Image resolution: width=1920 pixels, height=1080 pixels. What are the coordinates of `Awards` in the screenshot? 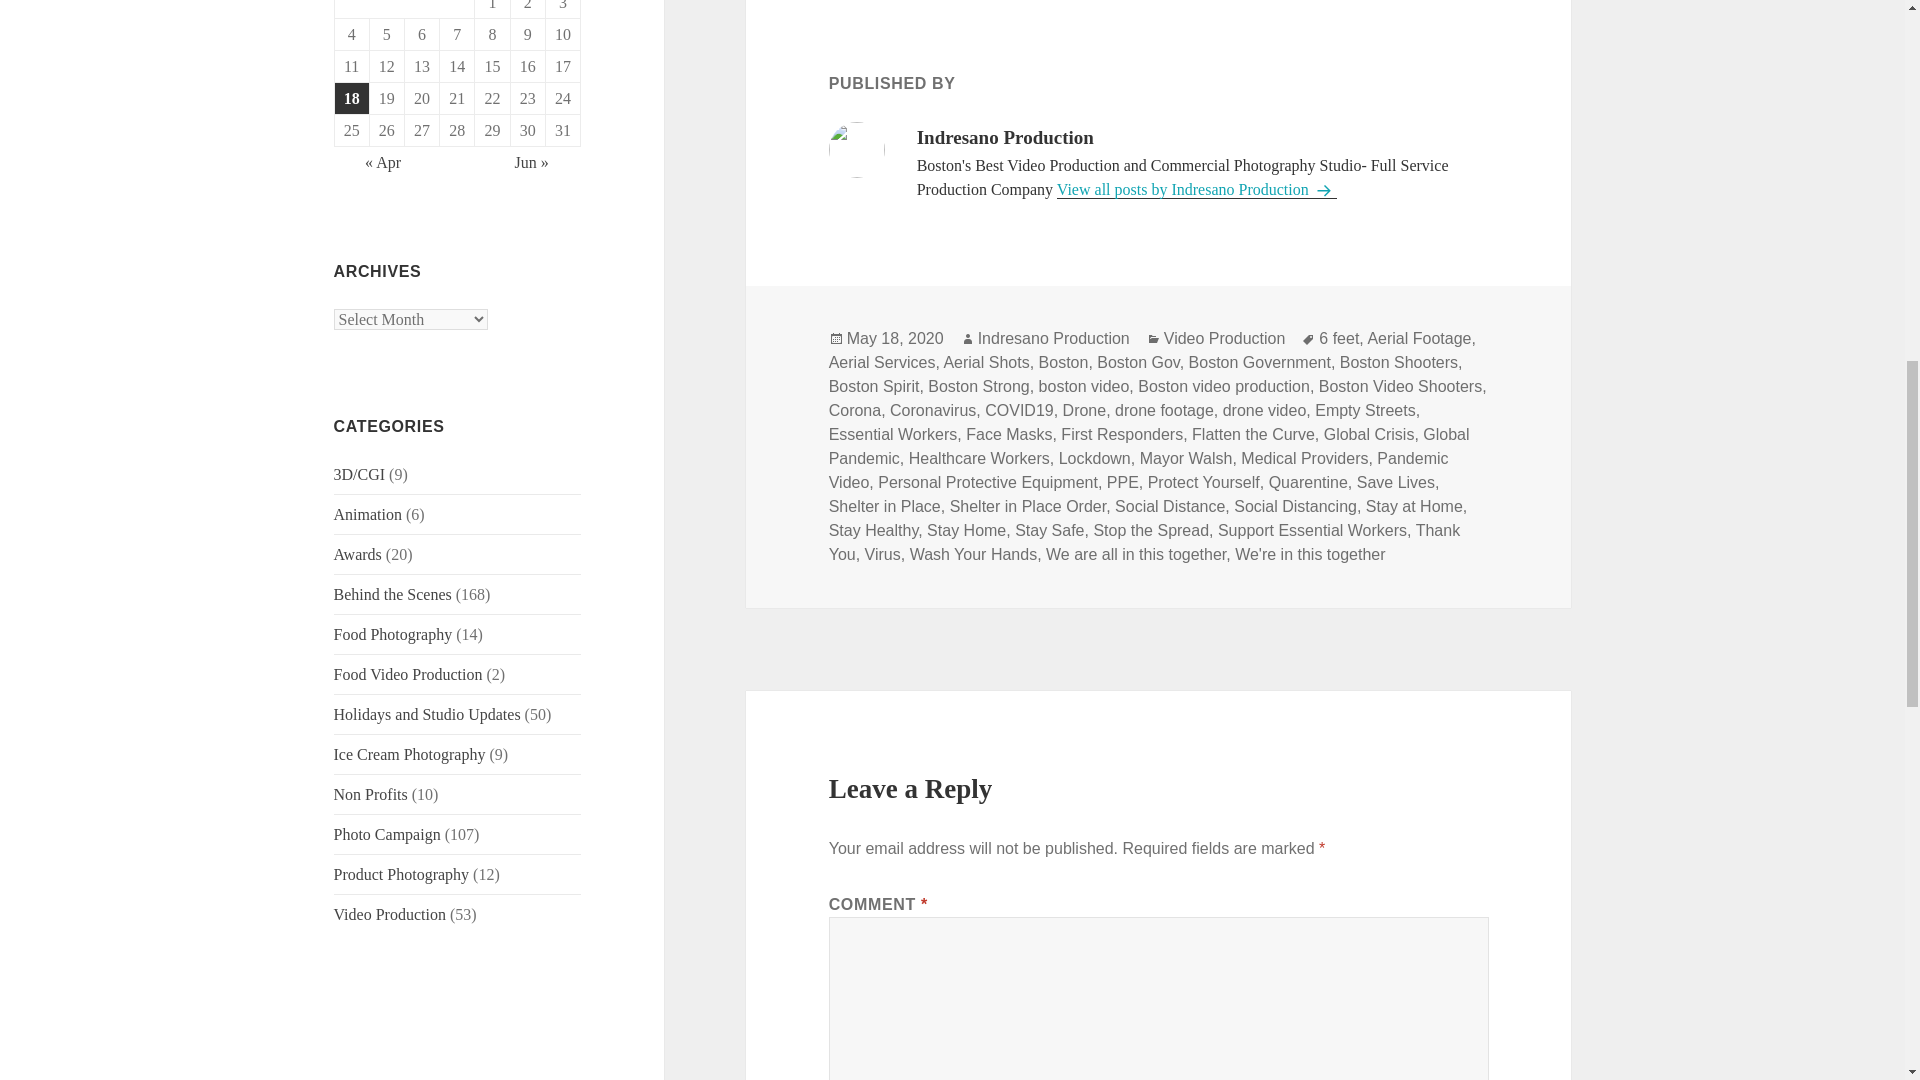 It's located at (358, 554).